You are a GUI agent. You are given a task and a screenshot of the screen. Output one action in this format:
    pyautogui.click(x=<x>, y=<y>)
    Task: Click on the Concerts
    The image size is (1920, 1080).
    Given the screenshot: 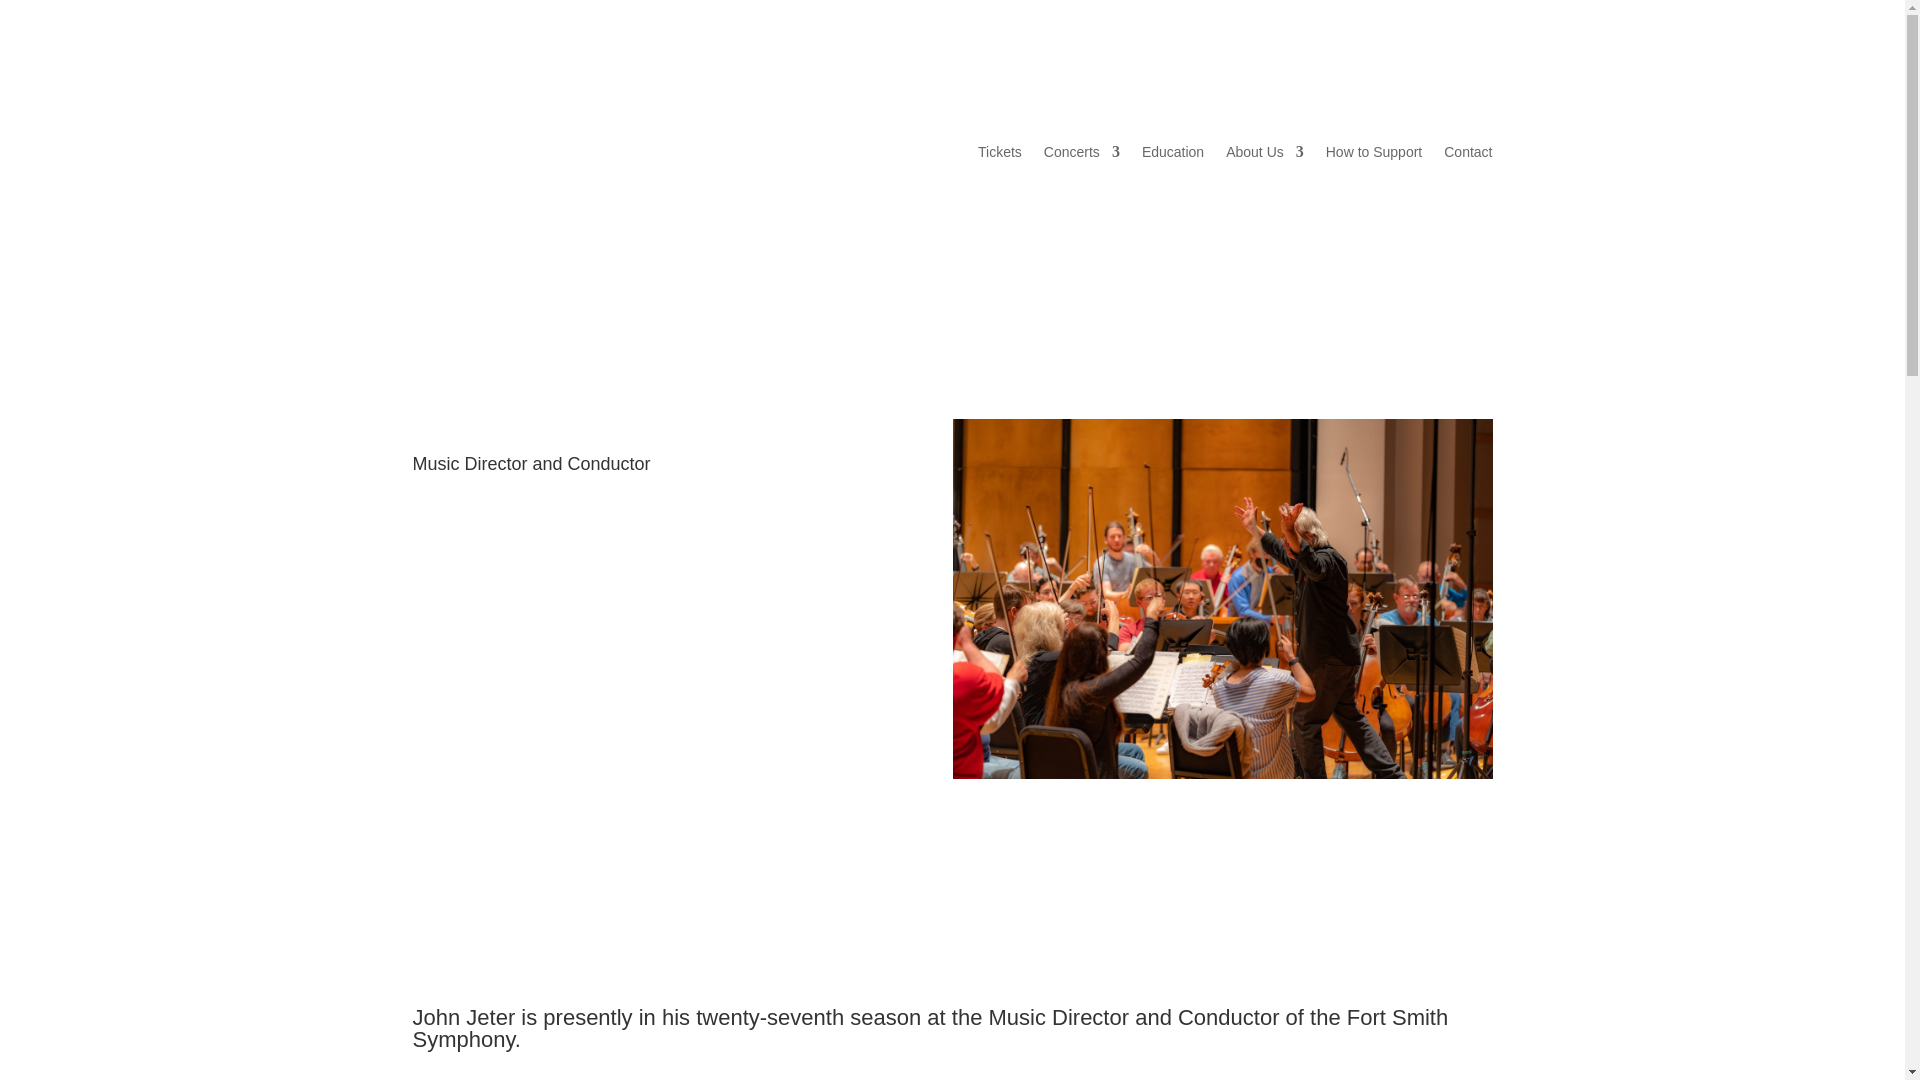 What is the action you would take?
    pyautogui.click(x=1082, y=152)
    